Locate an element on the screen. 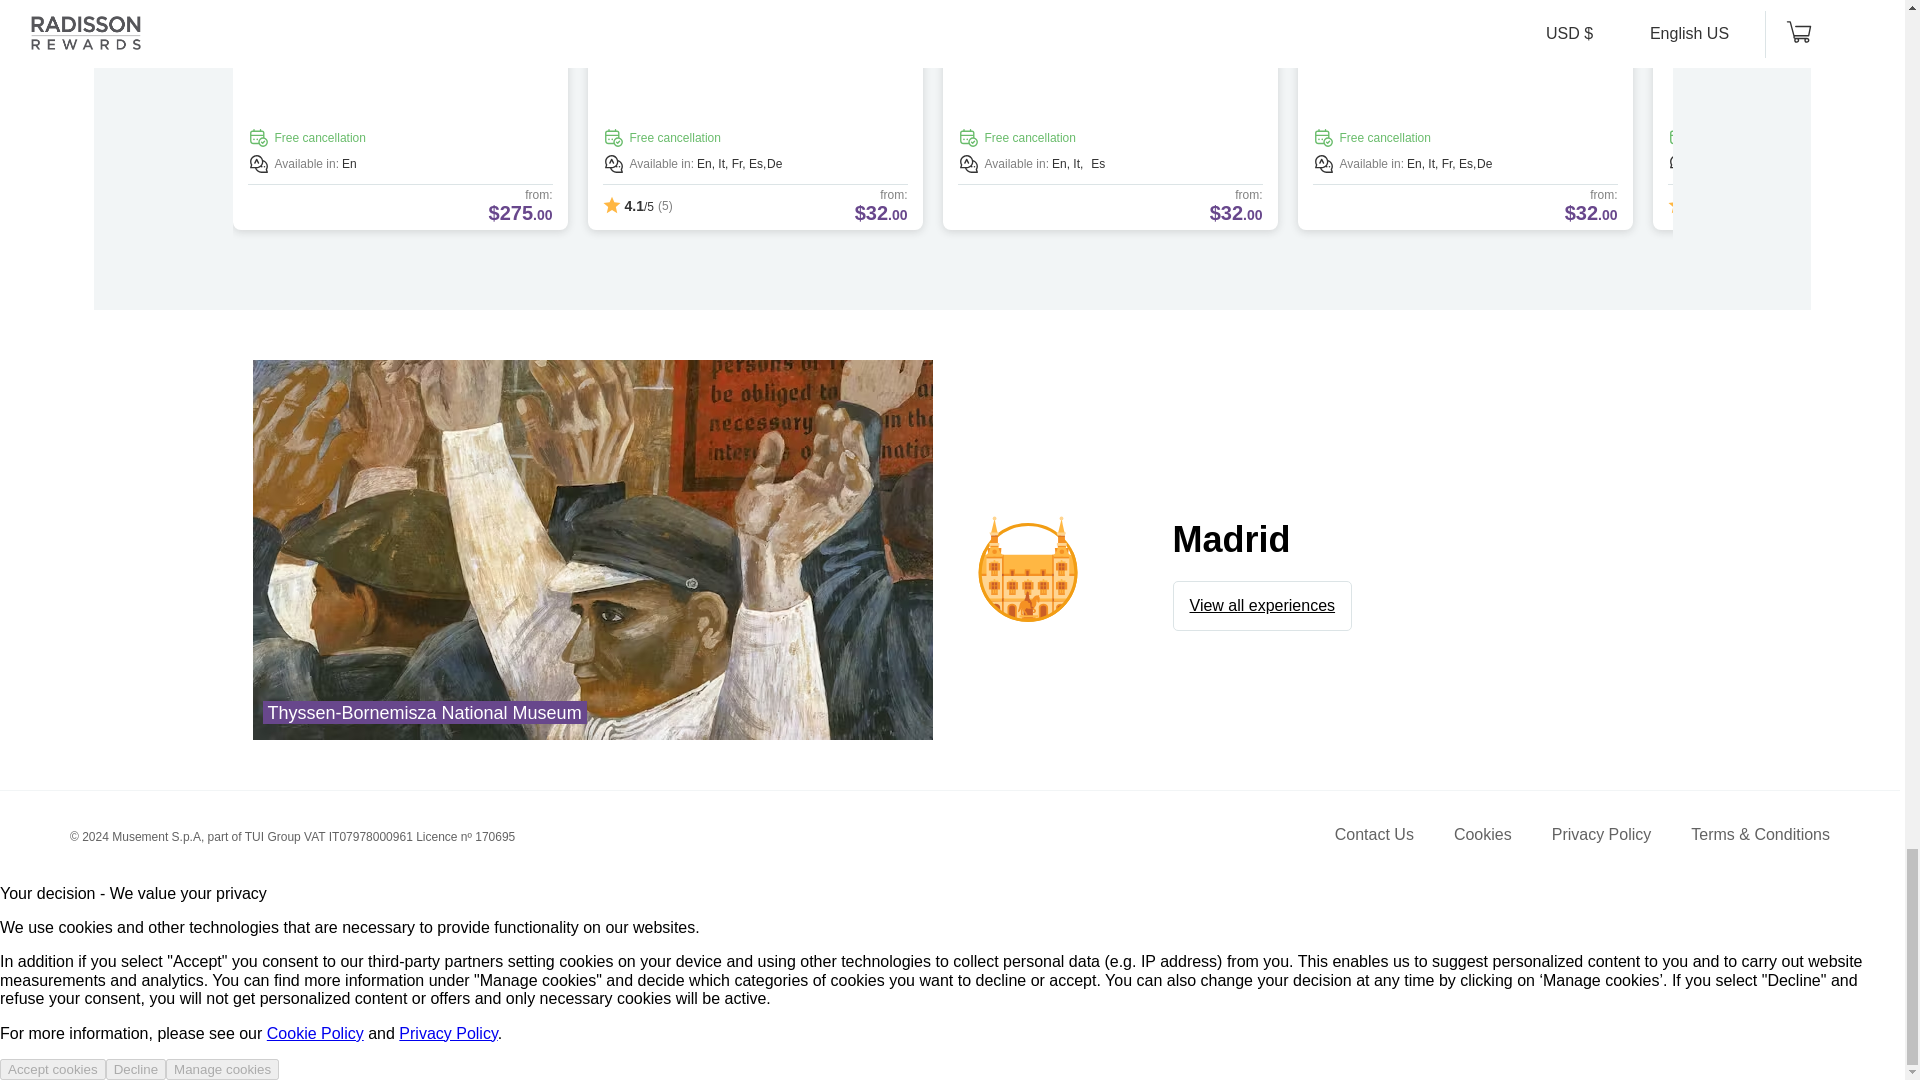 The image size is (1920, 1080). Privacy Policy is located at coordinates (1601, 838).